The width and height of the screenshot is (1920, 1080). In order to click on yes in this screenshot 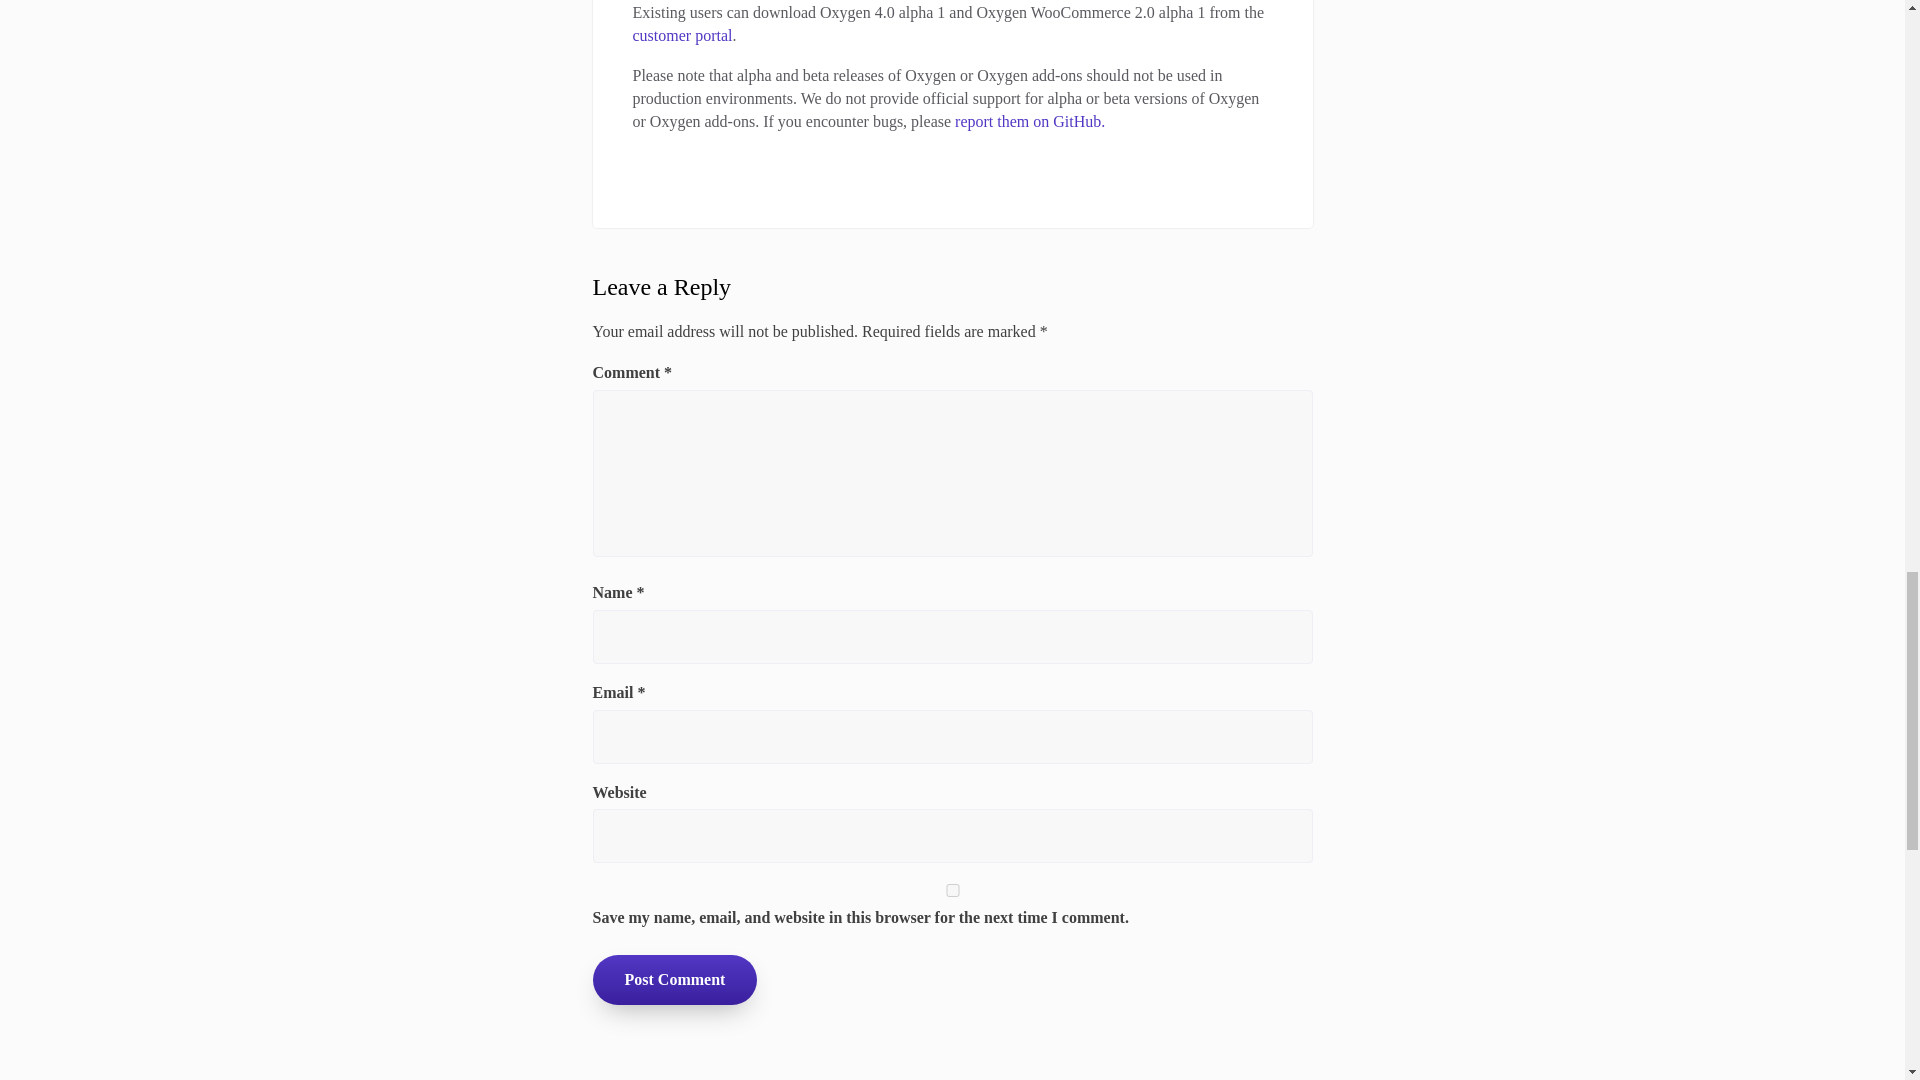, I will do `click(951, 890)`.